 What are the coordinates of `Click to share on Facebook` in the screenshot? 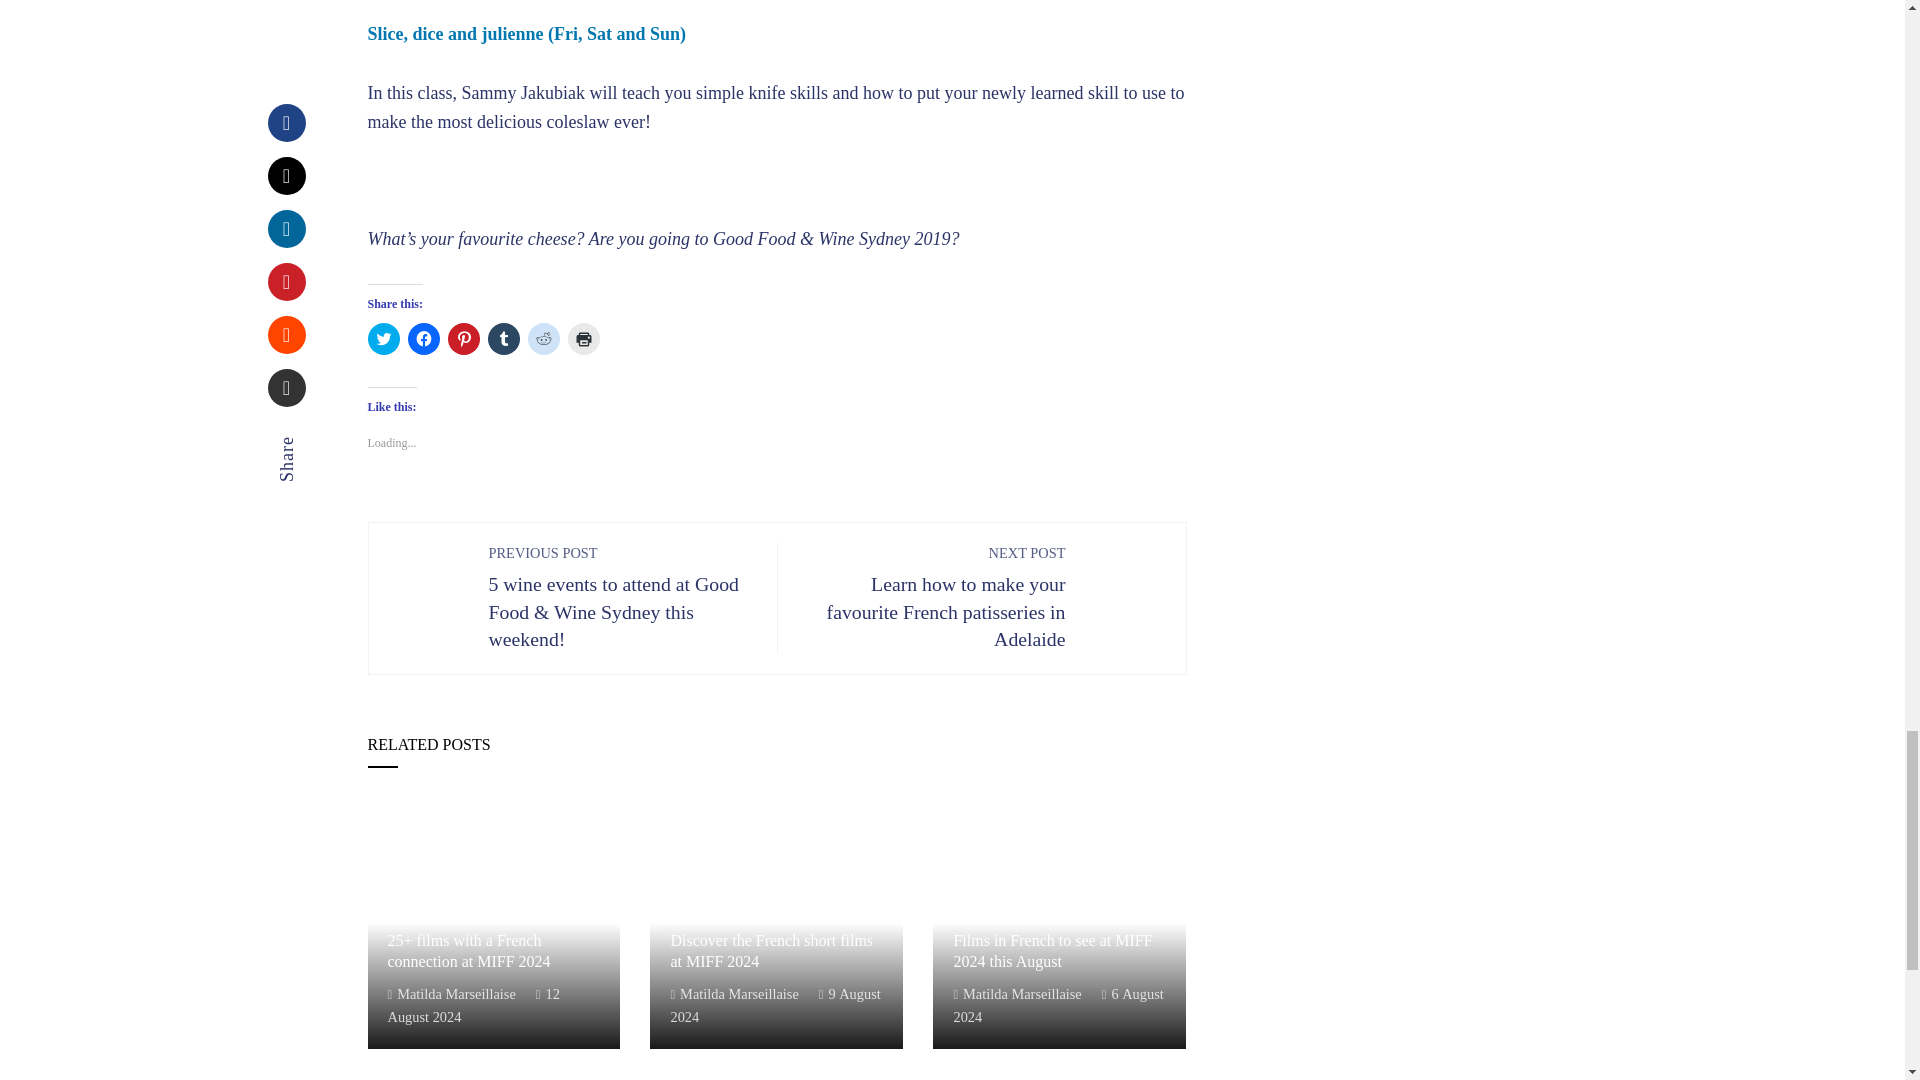 It's located at (423, 338).